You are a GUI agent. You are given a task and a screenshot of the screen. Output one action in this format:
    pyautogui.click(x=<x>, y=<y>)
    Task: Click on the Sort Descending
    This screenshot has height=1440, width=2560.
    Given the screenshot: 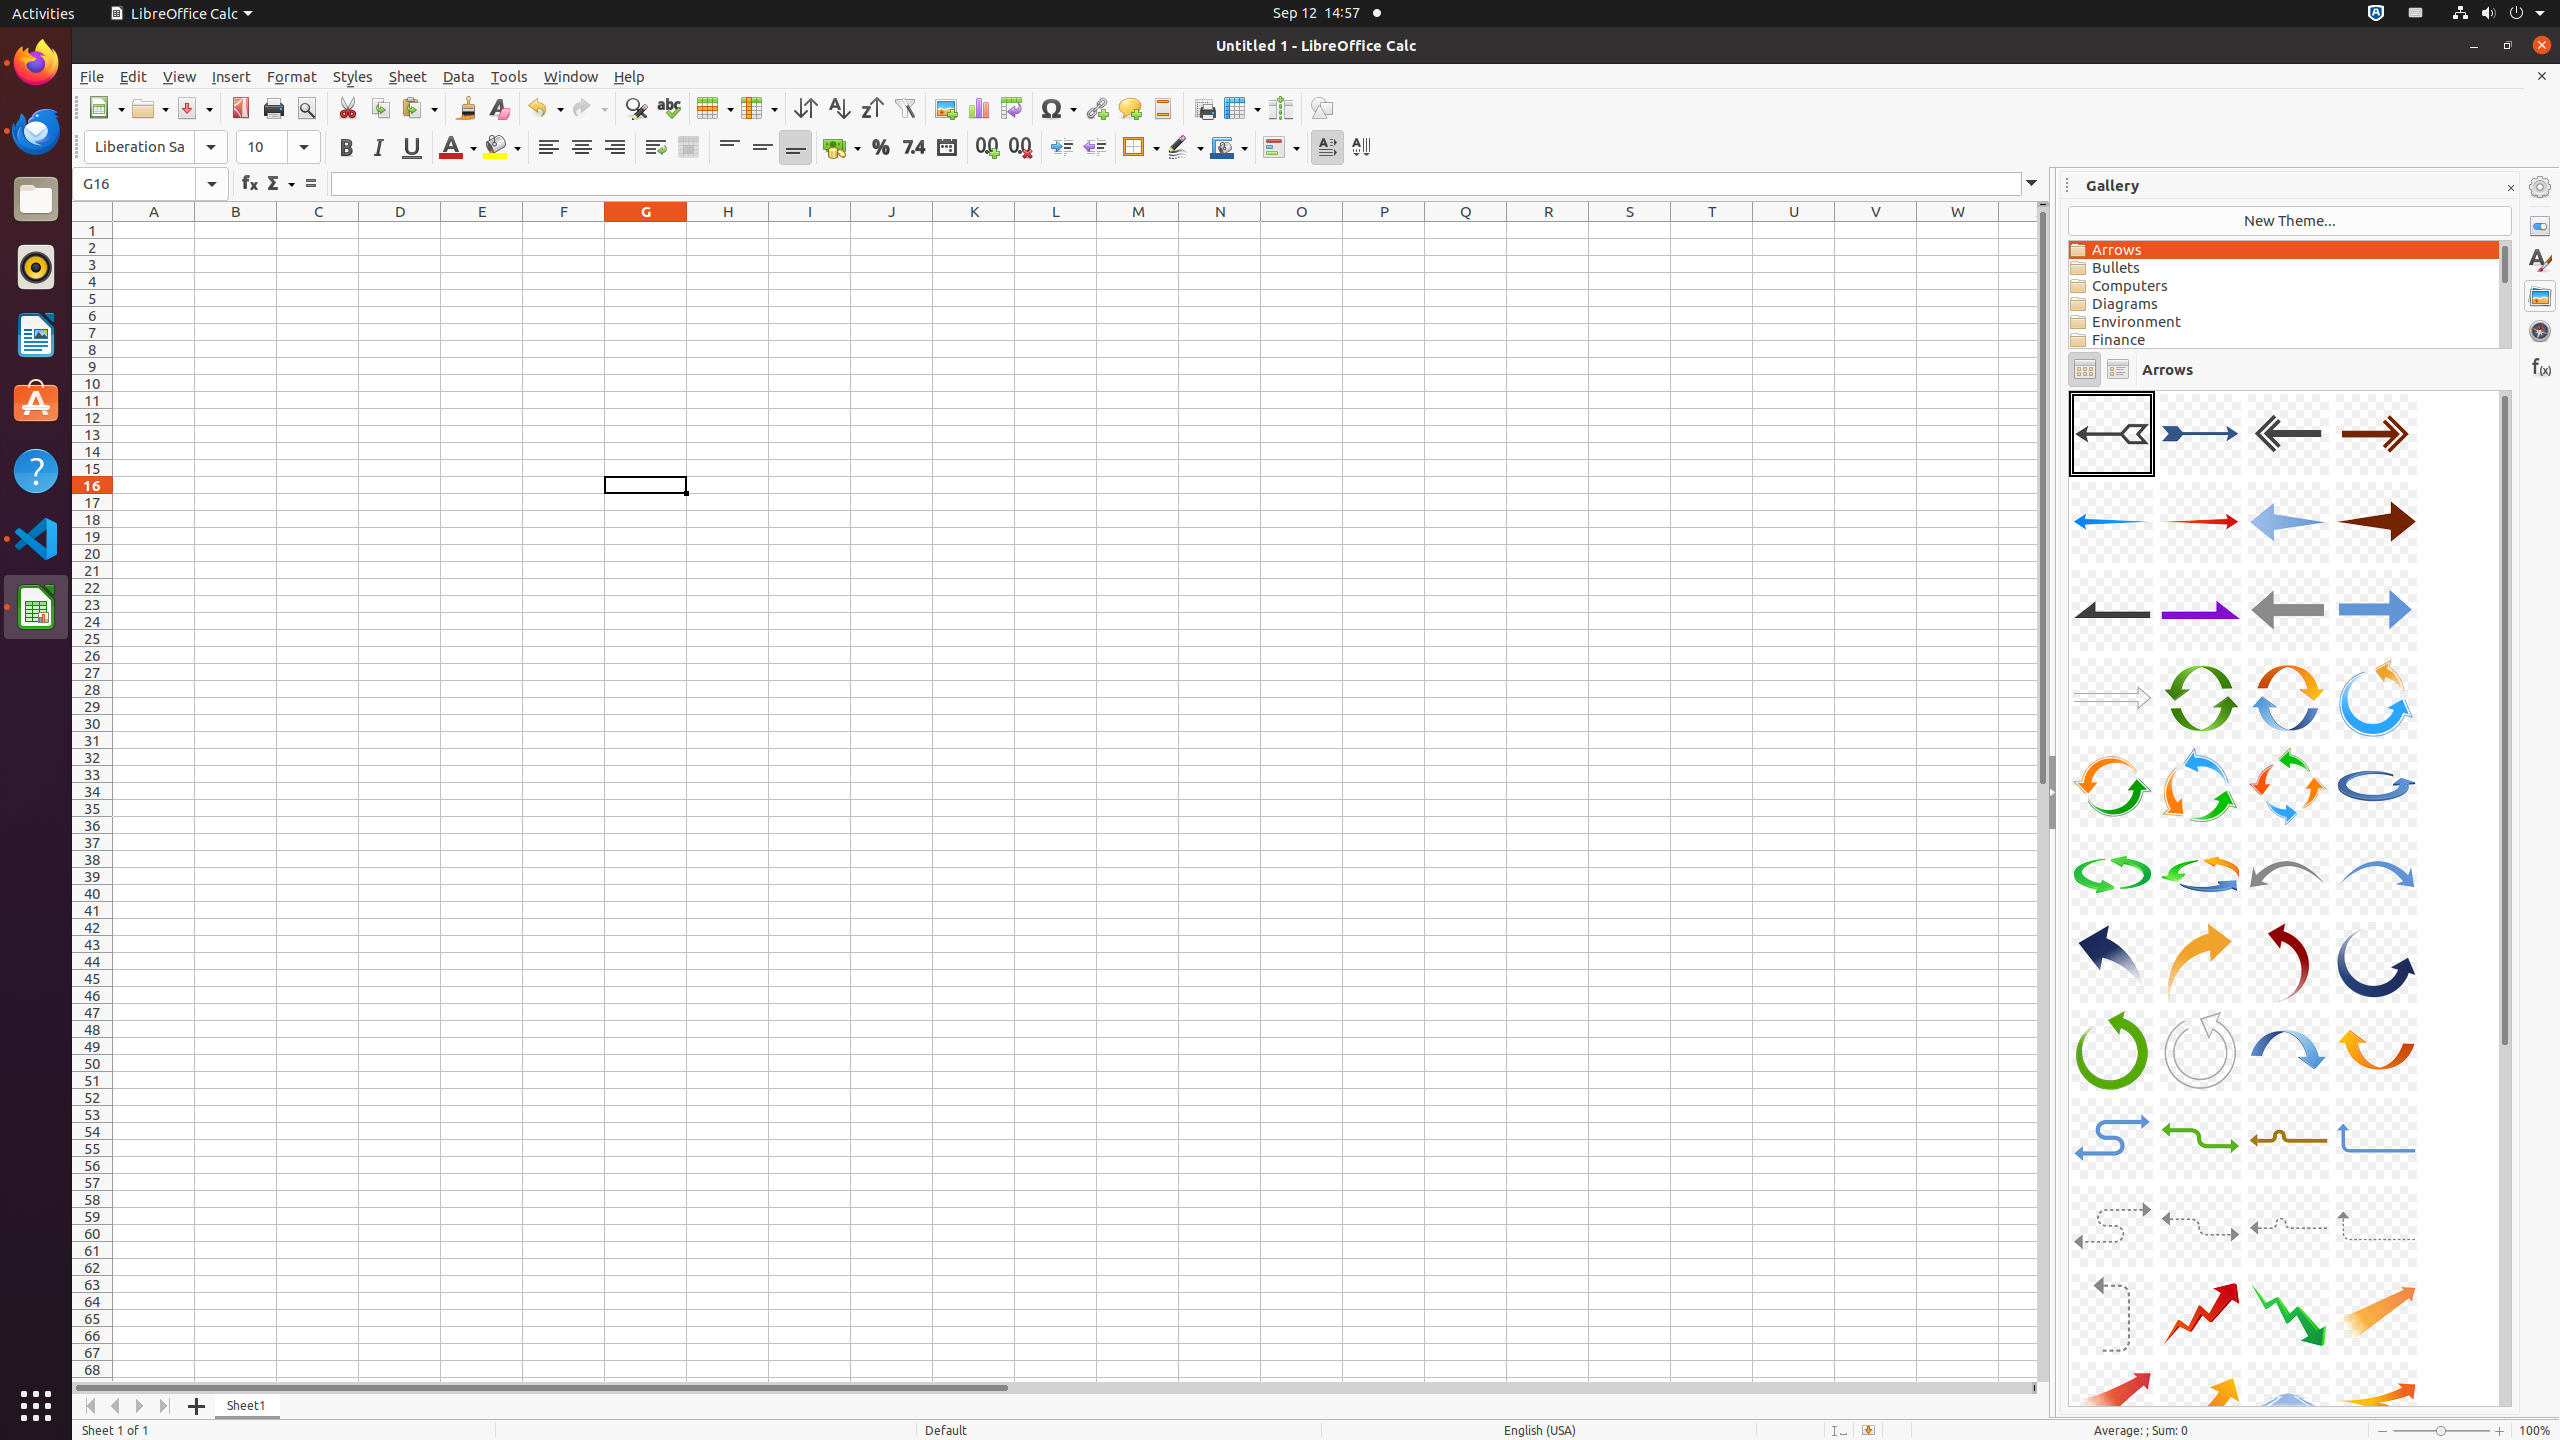 What is the action you would take?
    pyautogui.click(x=872, y=108)
    